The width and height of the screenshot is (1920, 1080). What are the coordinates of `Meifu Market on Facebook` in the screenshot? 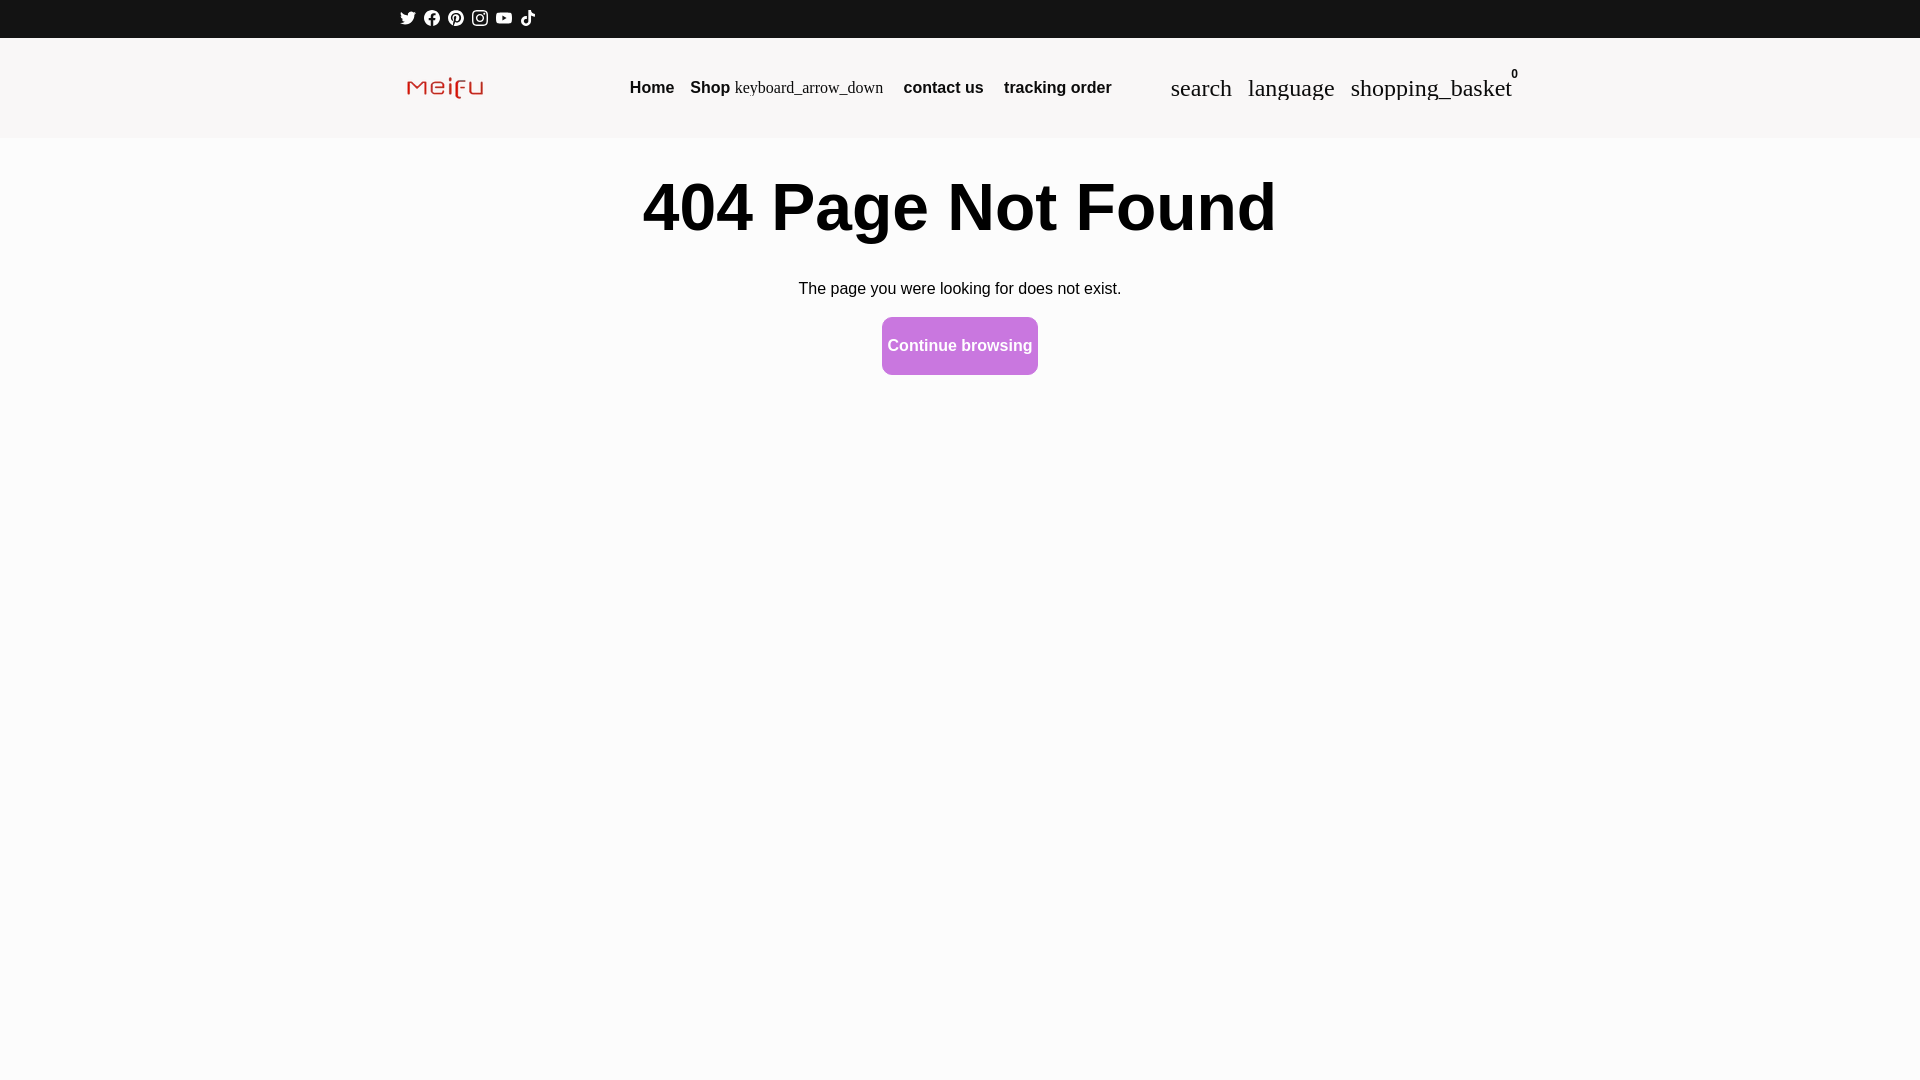 It's located at (432, 18).